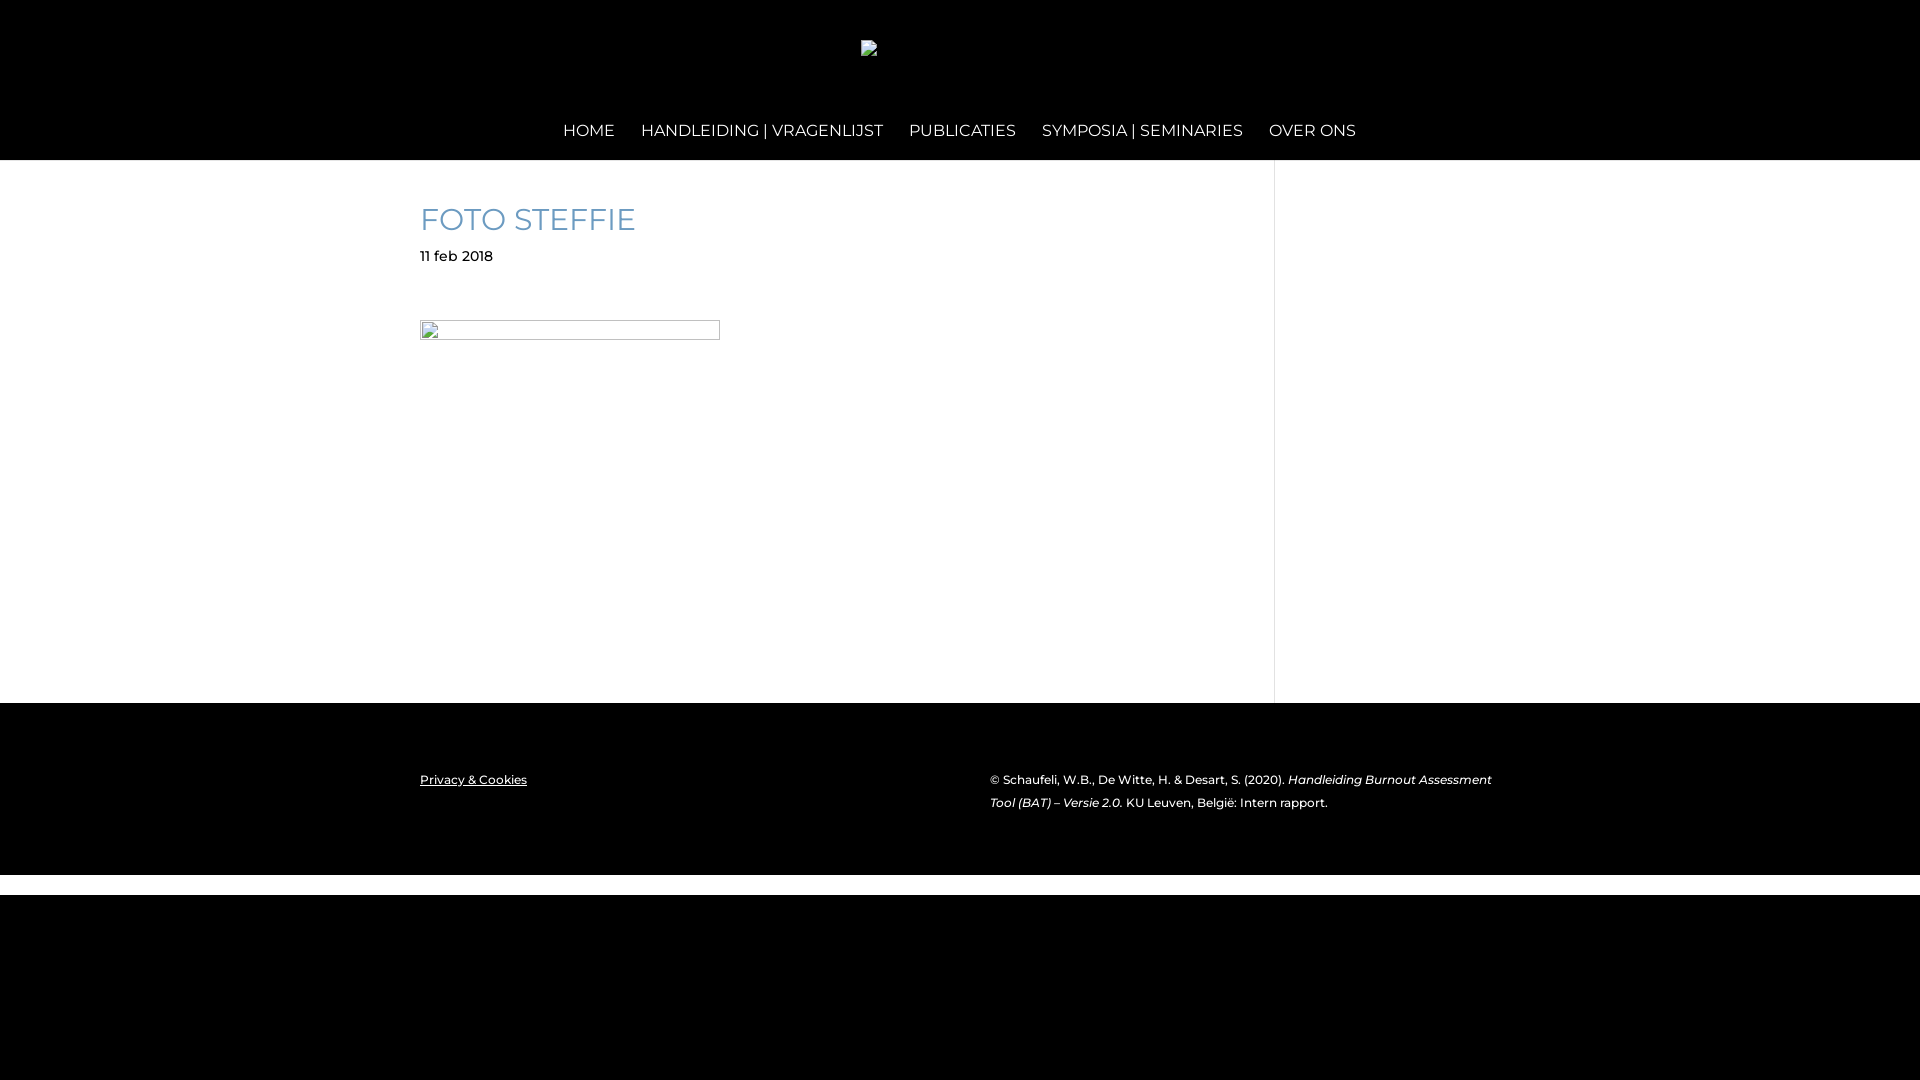 The image size is (1920, 1080). I want to click on SYMPOSIA | SEMINARIES, so click(1142, 142).